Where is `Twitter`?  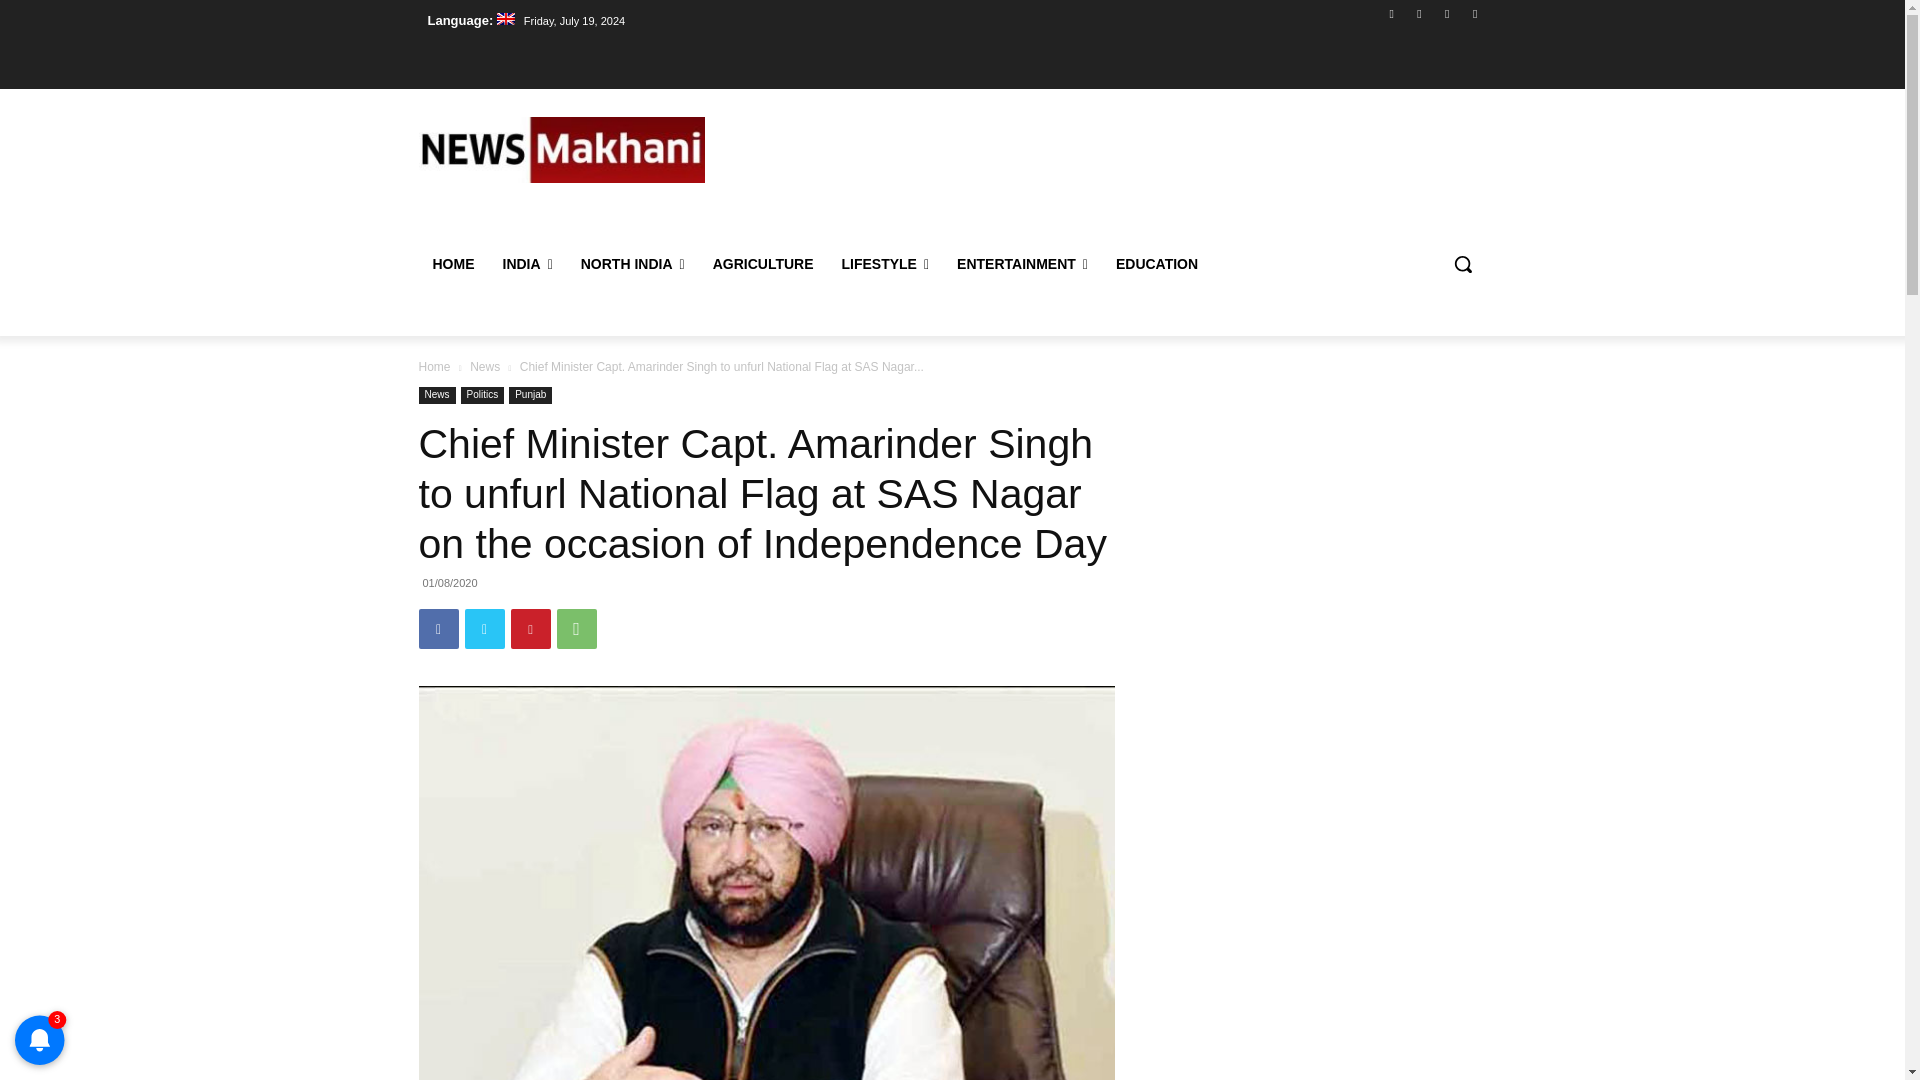
Twitter is located at coordinates (1448, 13).